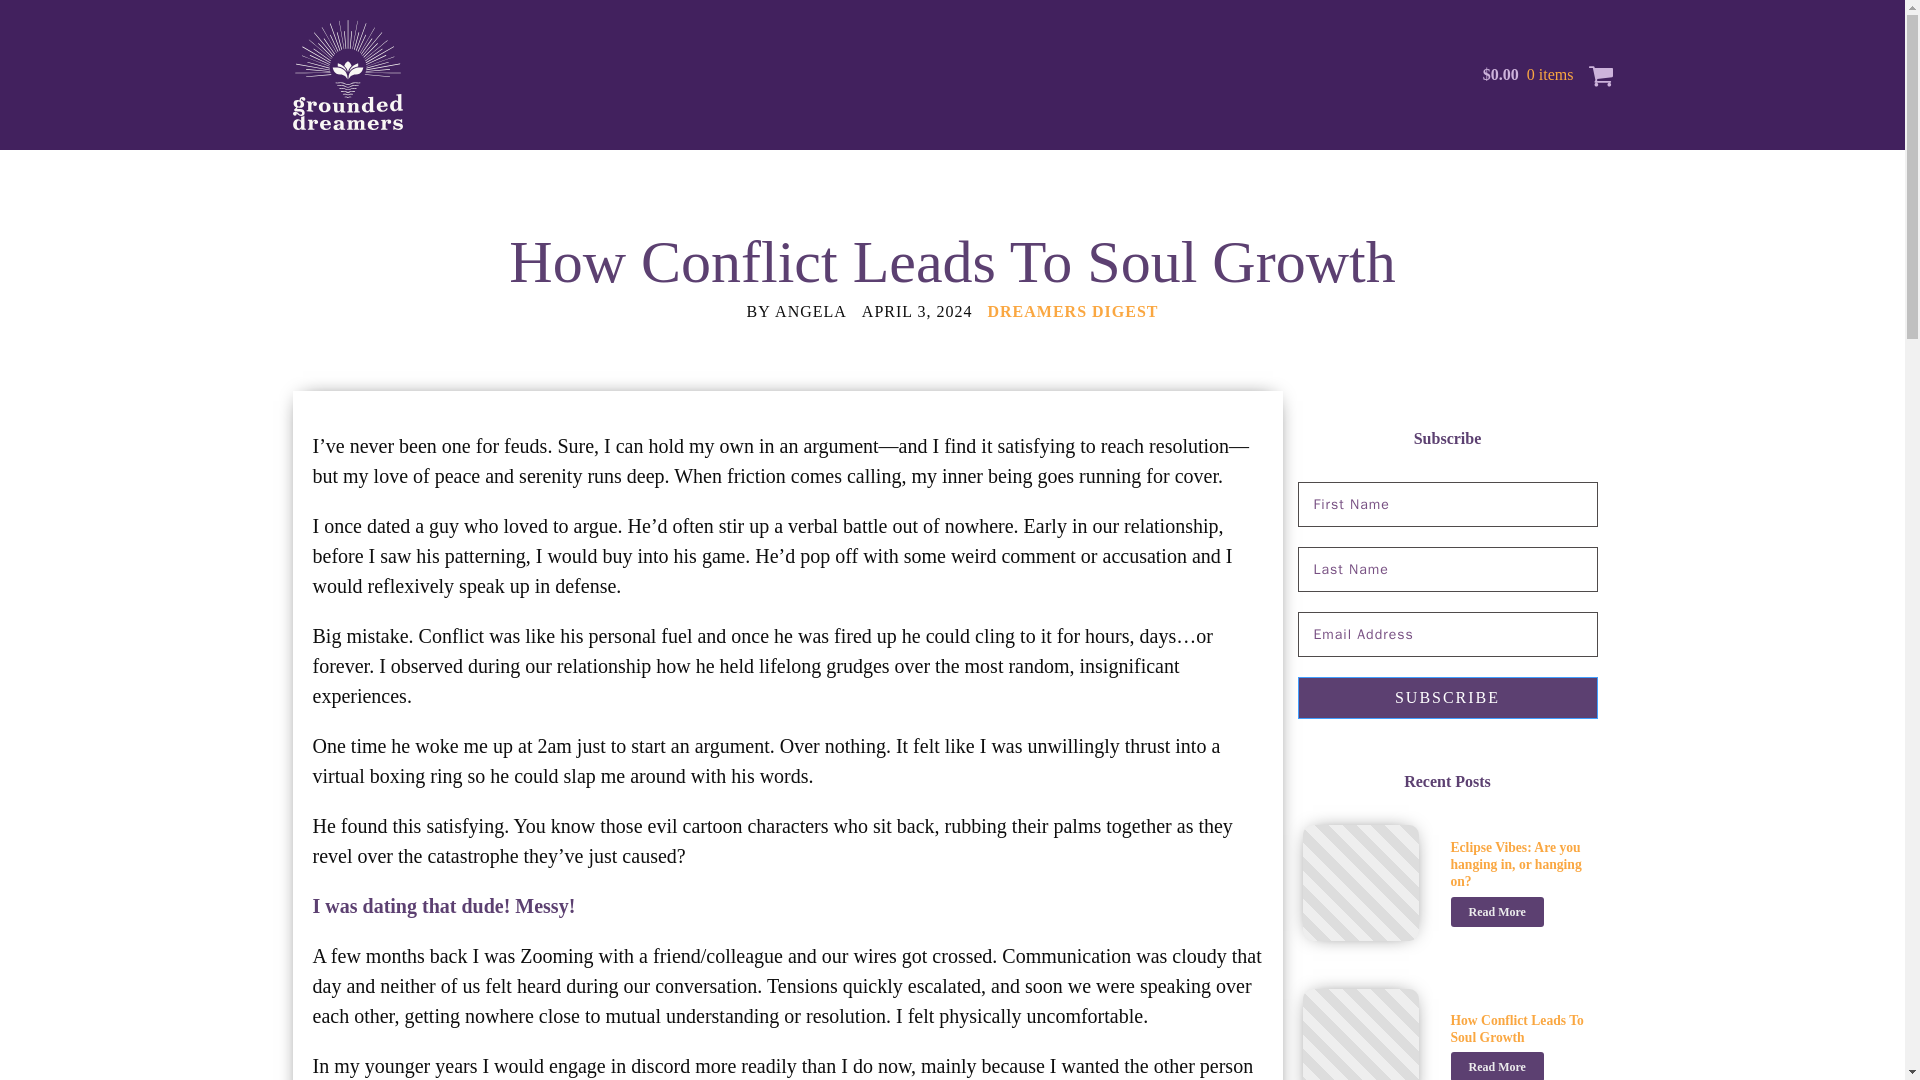 The image size is (1920, 1080). I want to click on Read More, so click(1496, 912).